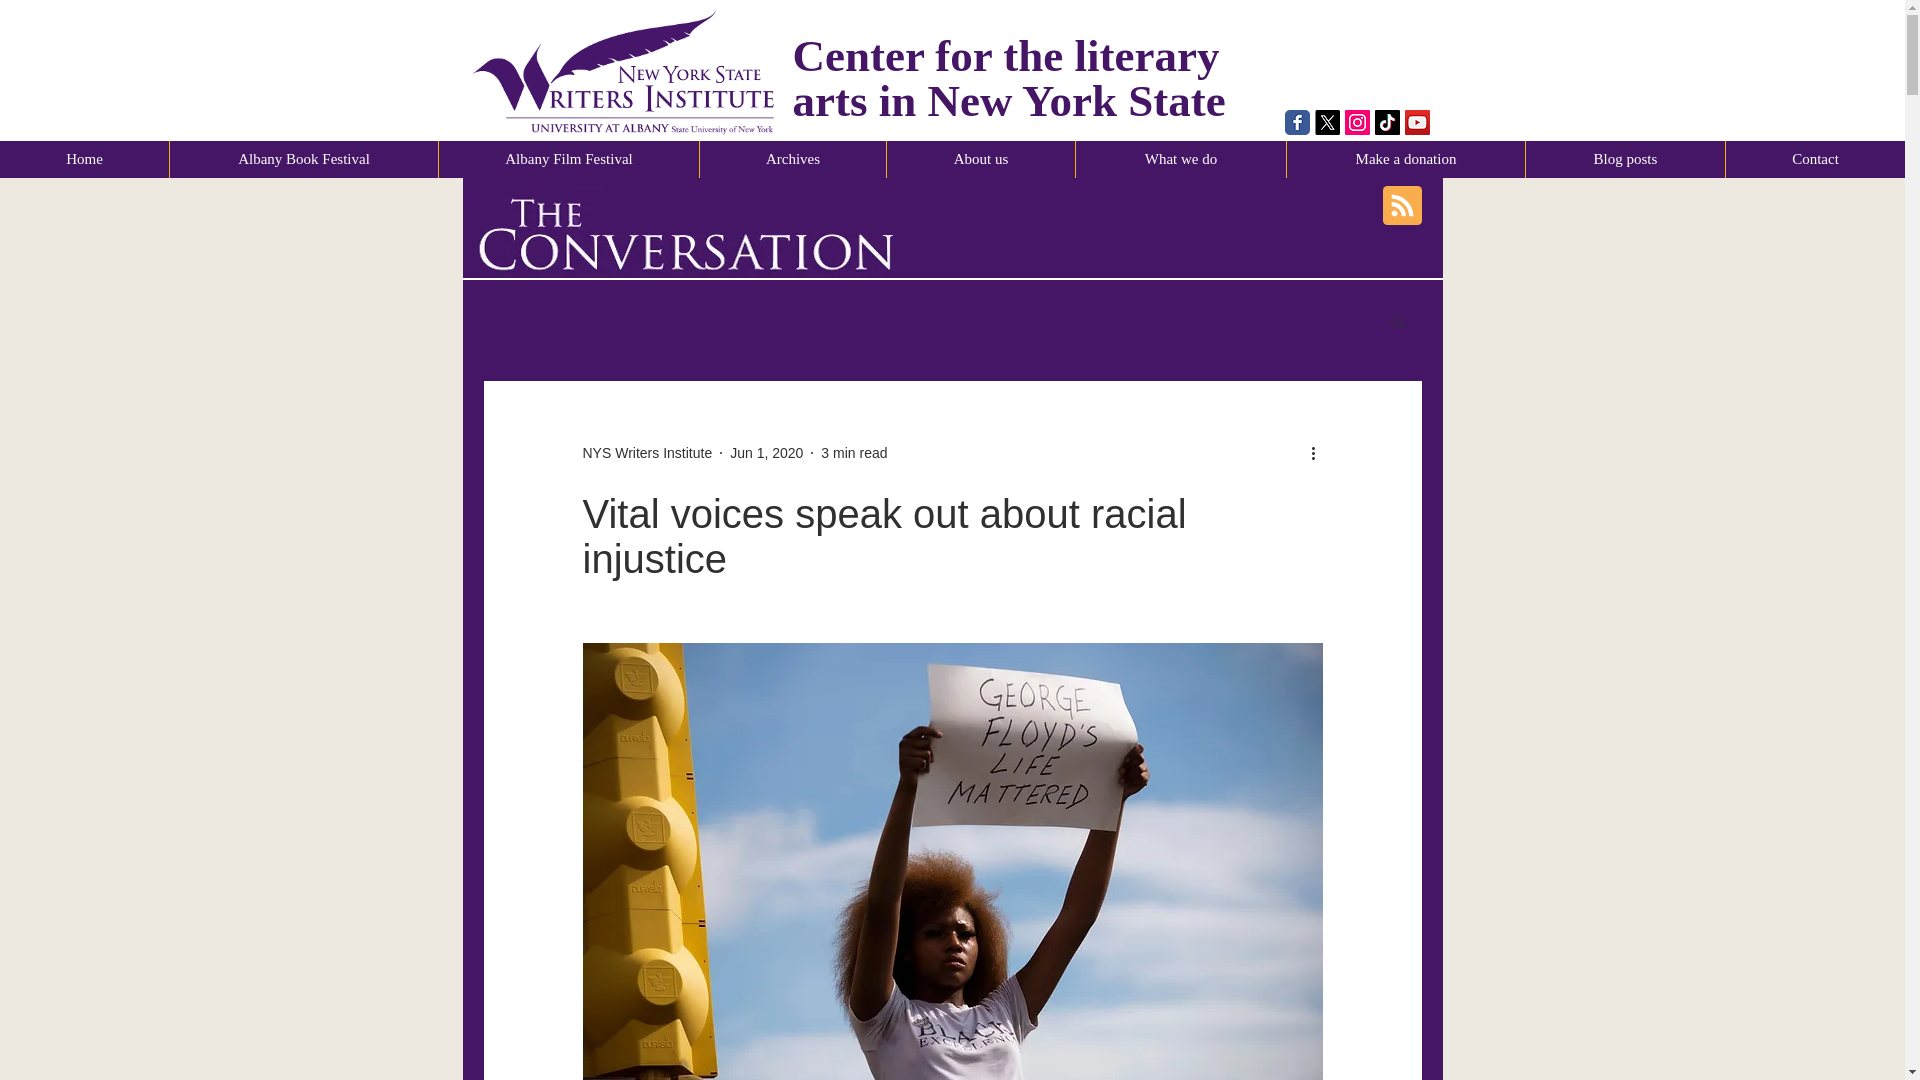 This screenshot has height=1080, width=1920. I want to click on Home, so click(84, 160).